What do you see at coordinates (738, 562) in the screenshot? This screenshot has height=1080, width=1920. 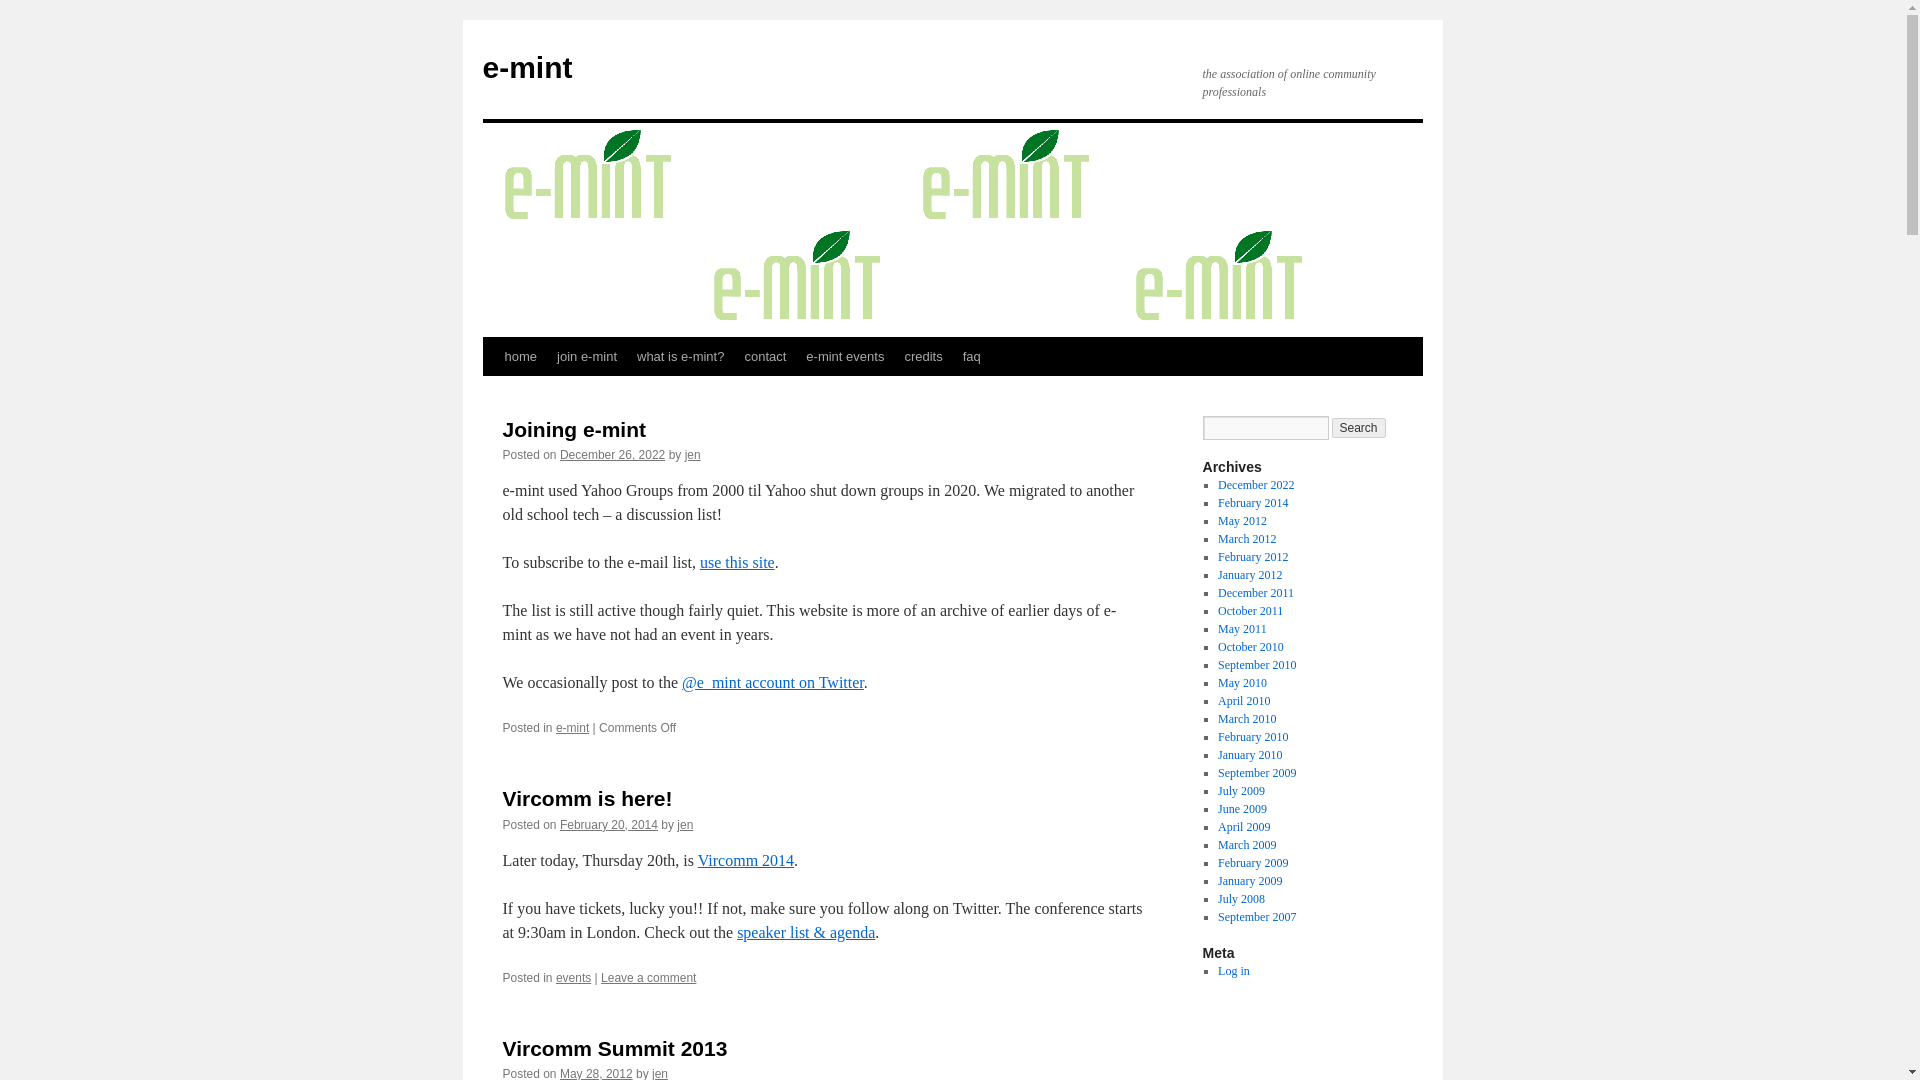 I see `use this site` at bounding box center [738, 562].